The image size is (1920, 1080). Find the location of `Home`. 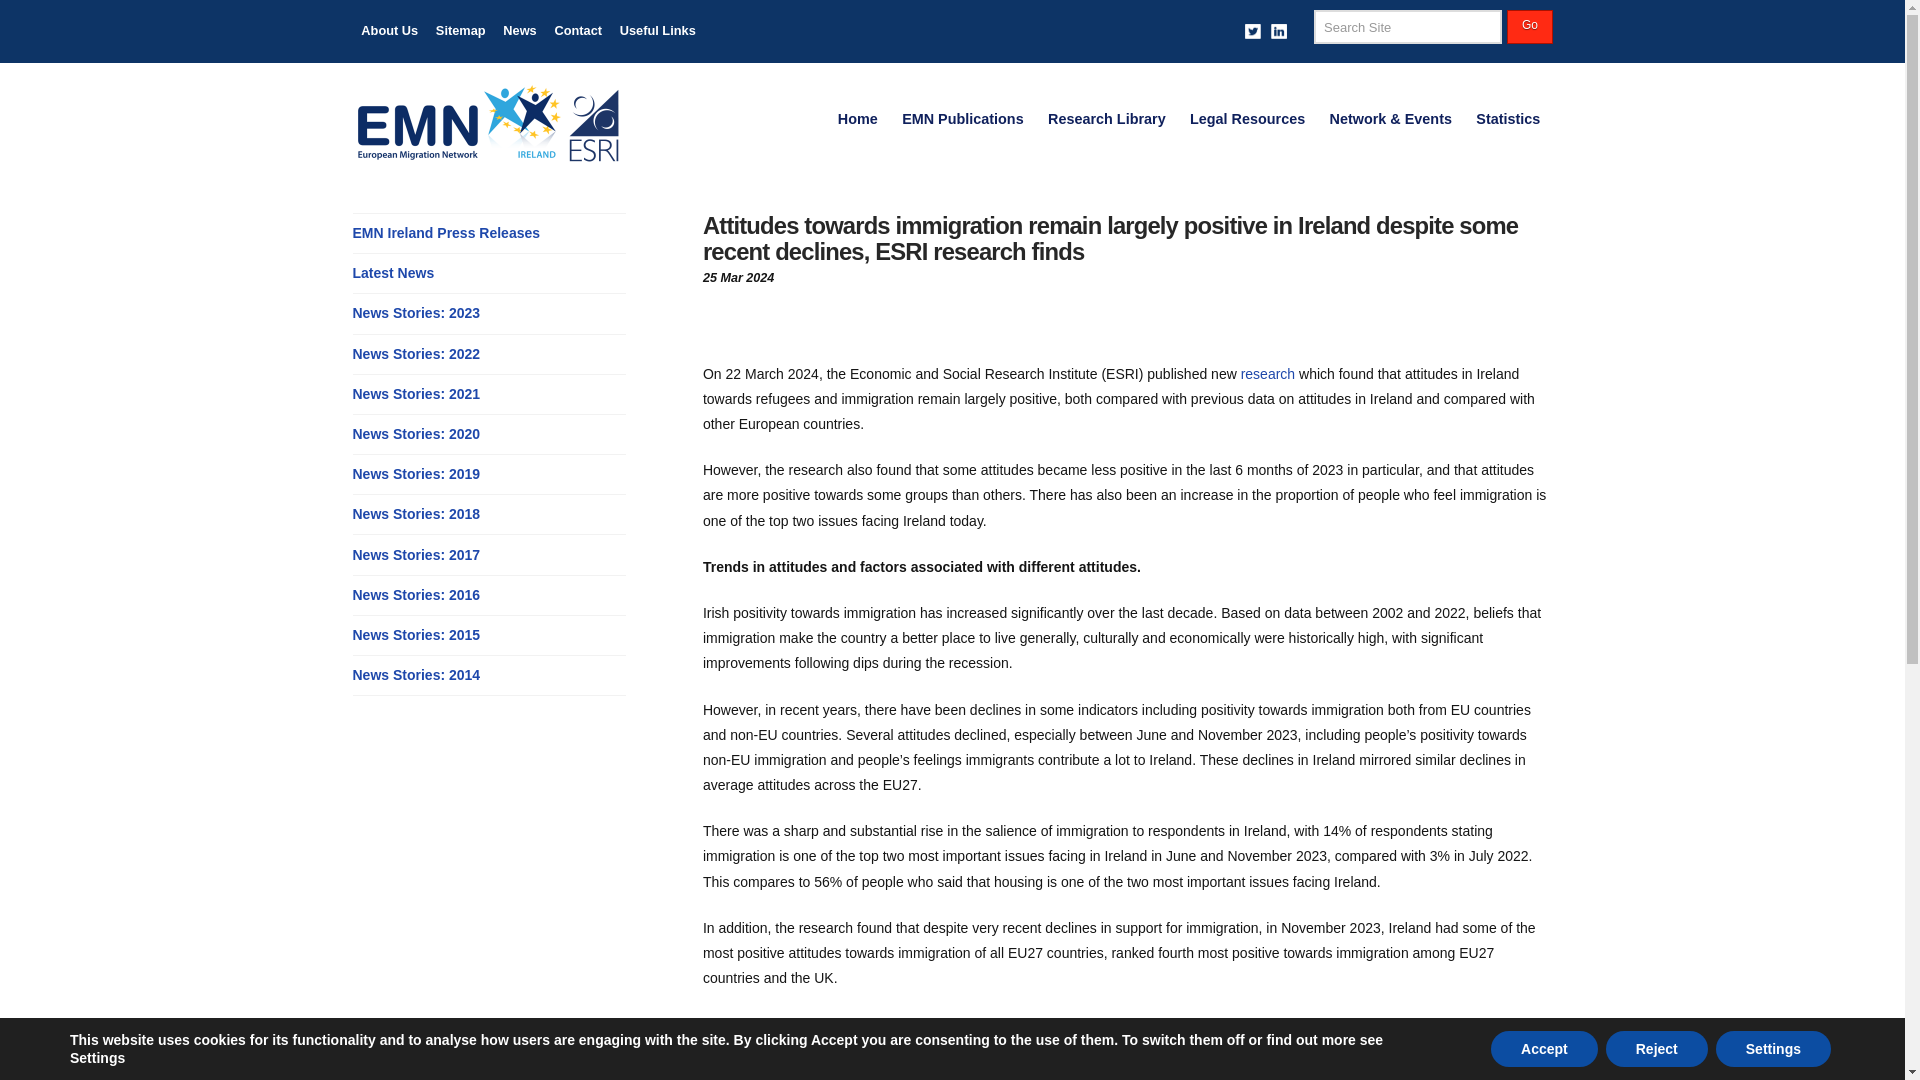

Home is located at coordinates (858, 120).